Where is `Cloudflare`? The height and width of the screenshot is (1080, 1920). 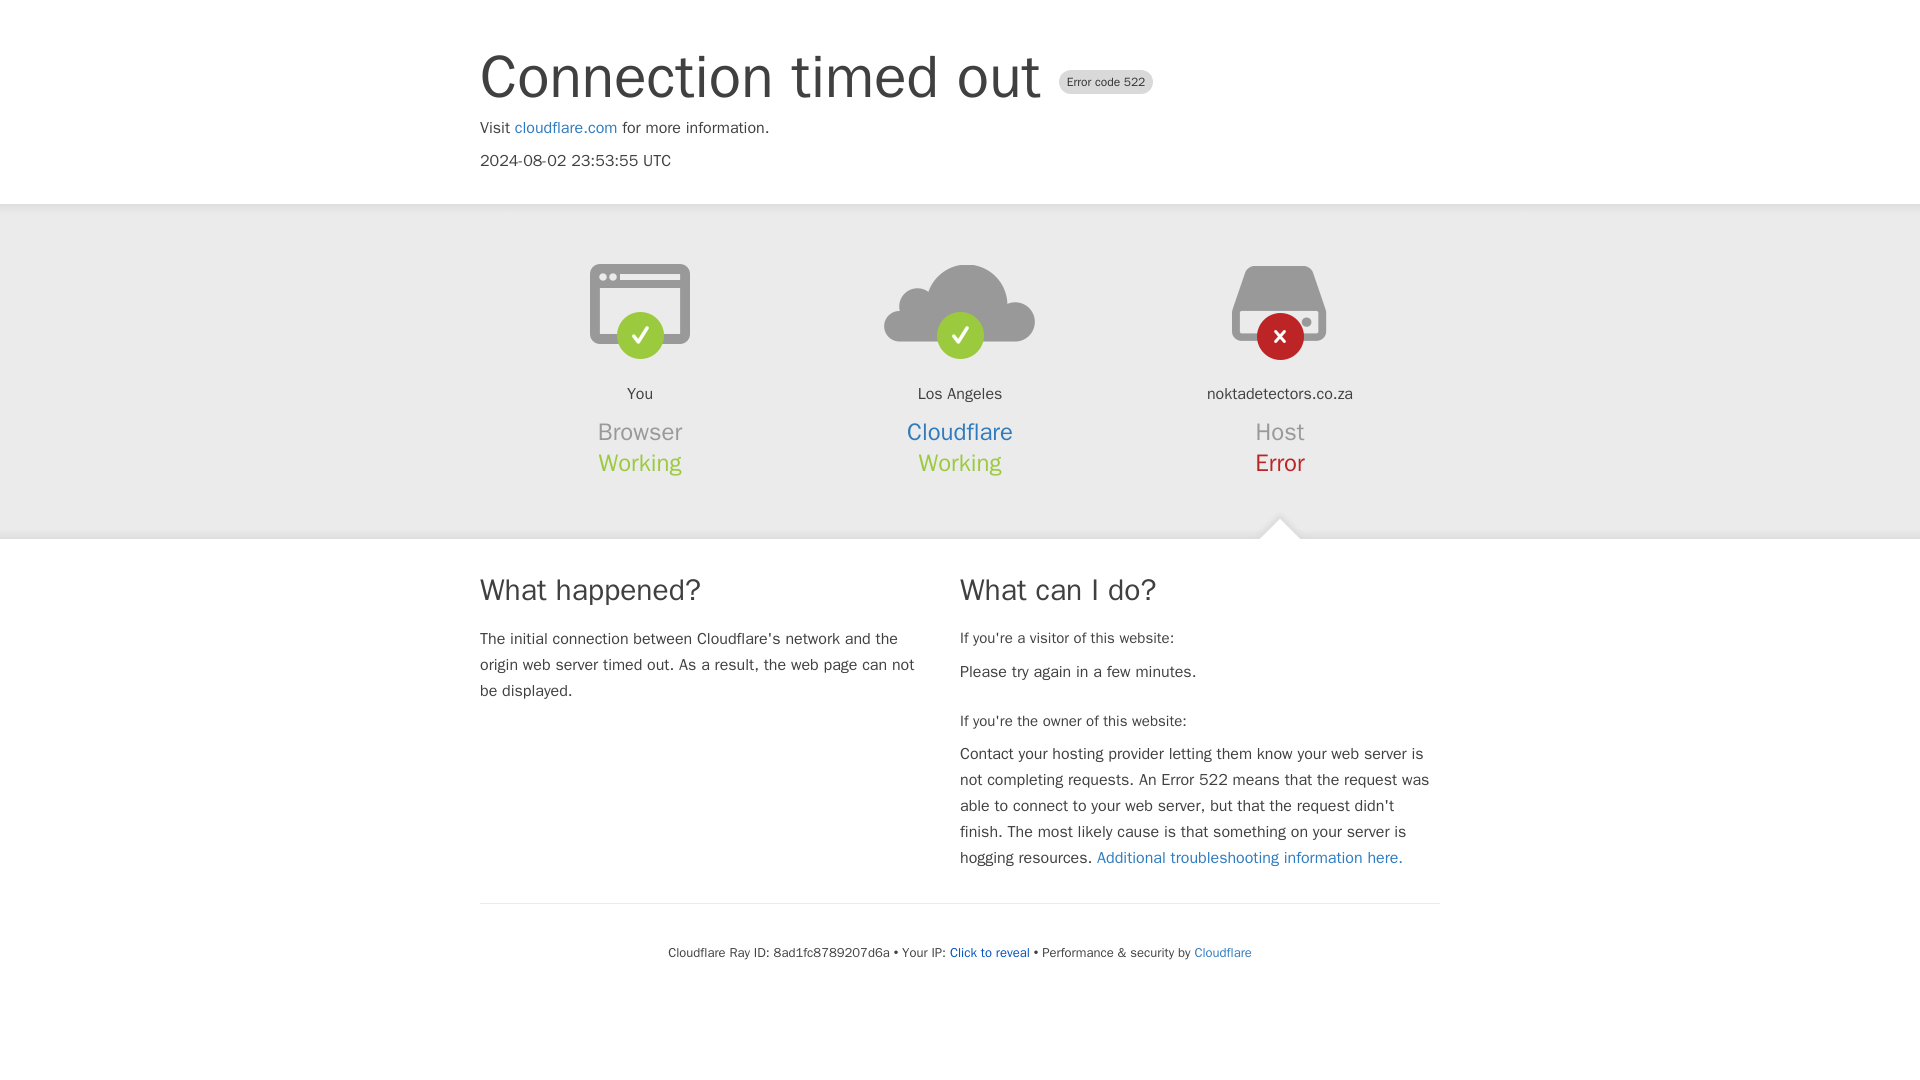
Cloudflare is located at coordinates (1222, 952).